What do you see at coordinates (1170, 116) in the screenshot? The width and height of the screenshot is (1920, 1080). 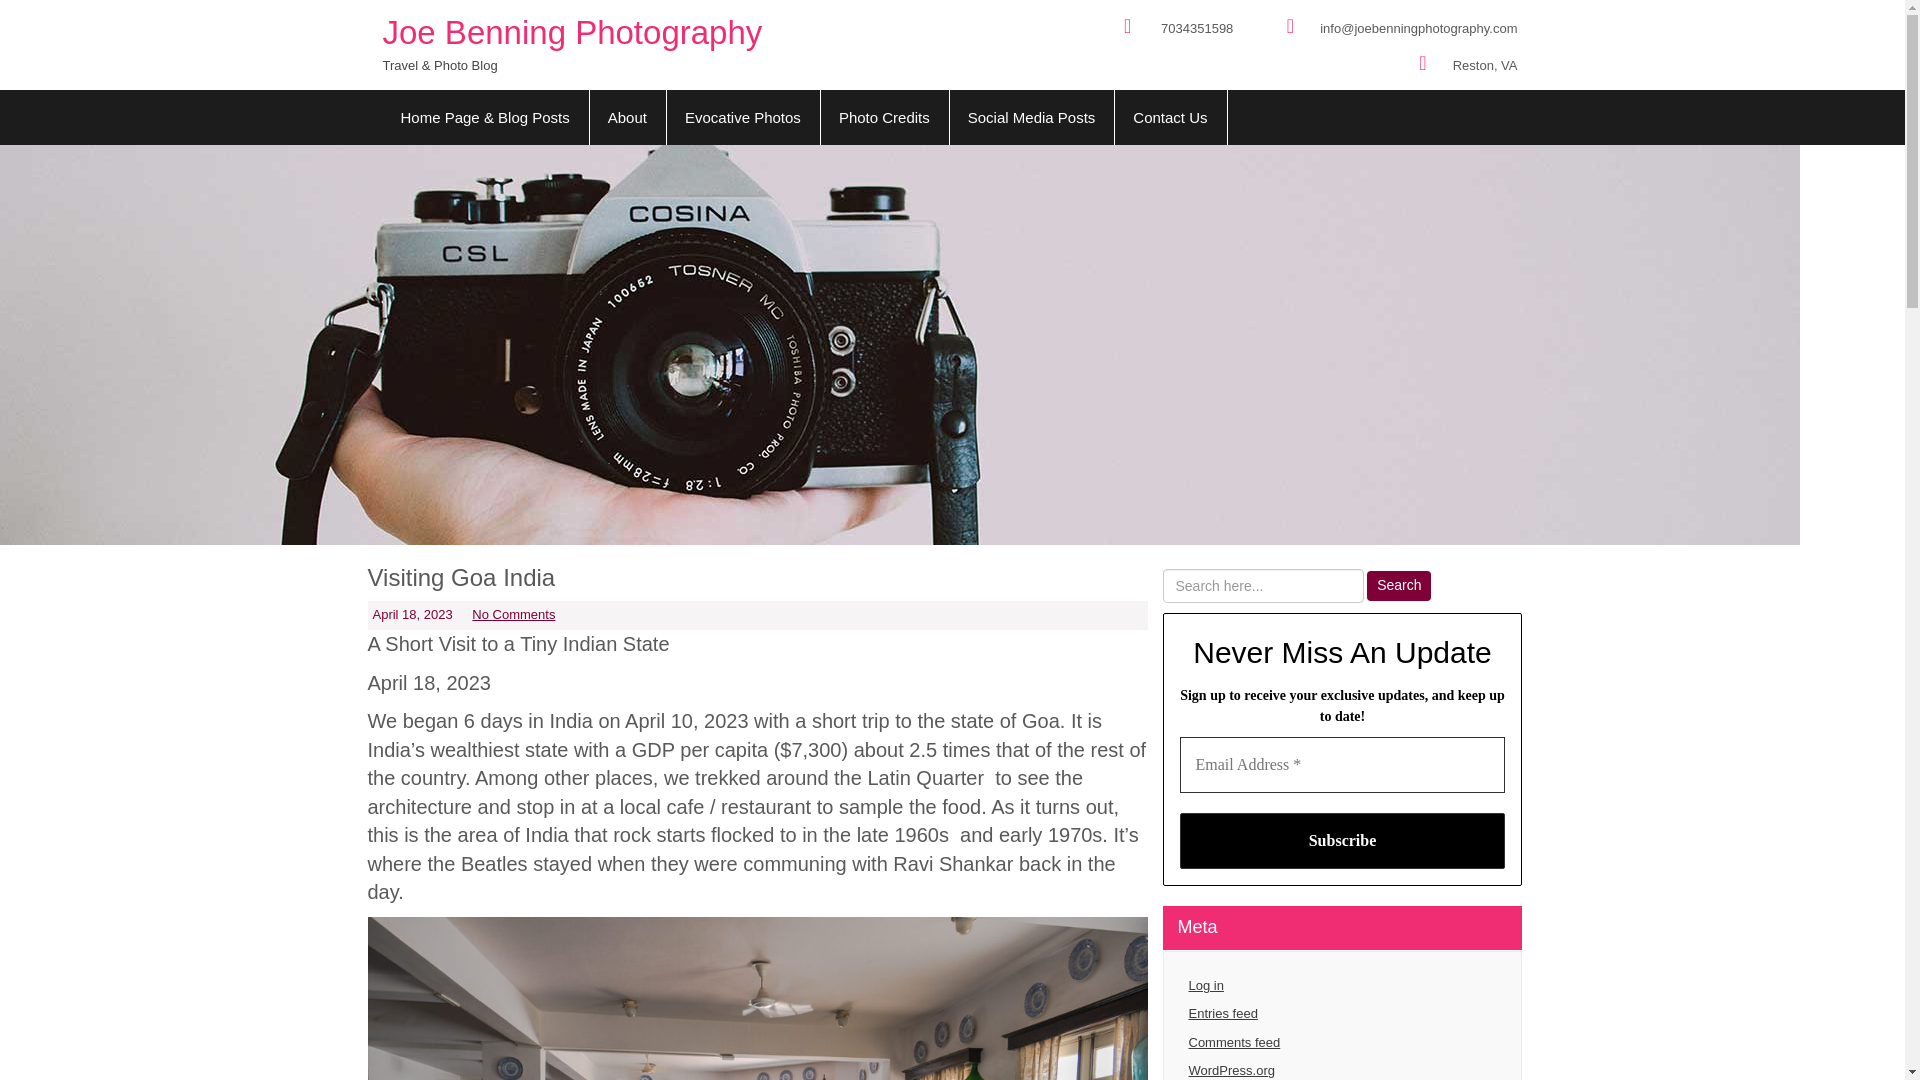 I see `Contact Us` at bounding box center [1170, 116].